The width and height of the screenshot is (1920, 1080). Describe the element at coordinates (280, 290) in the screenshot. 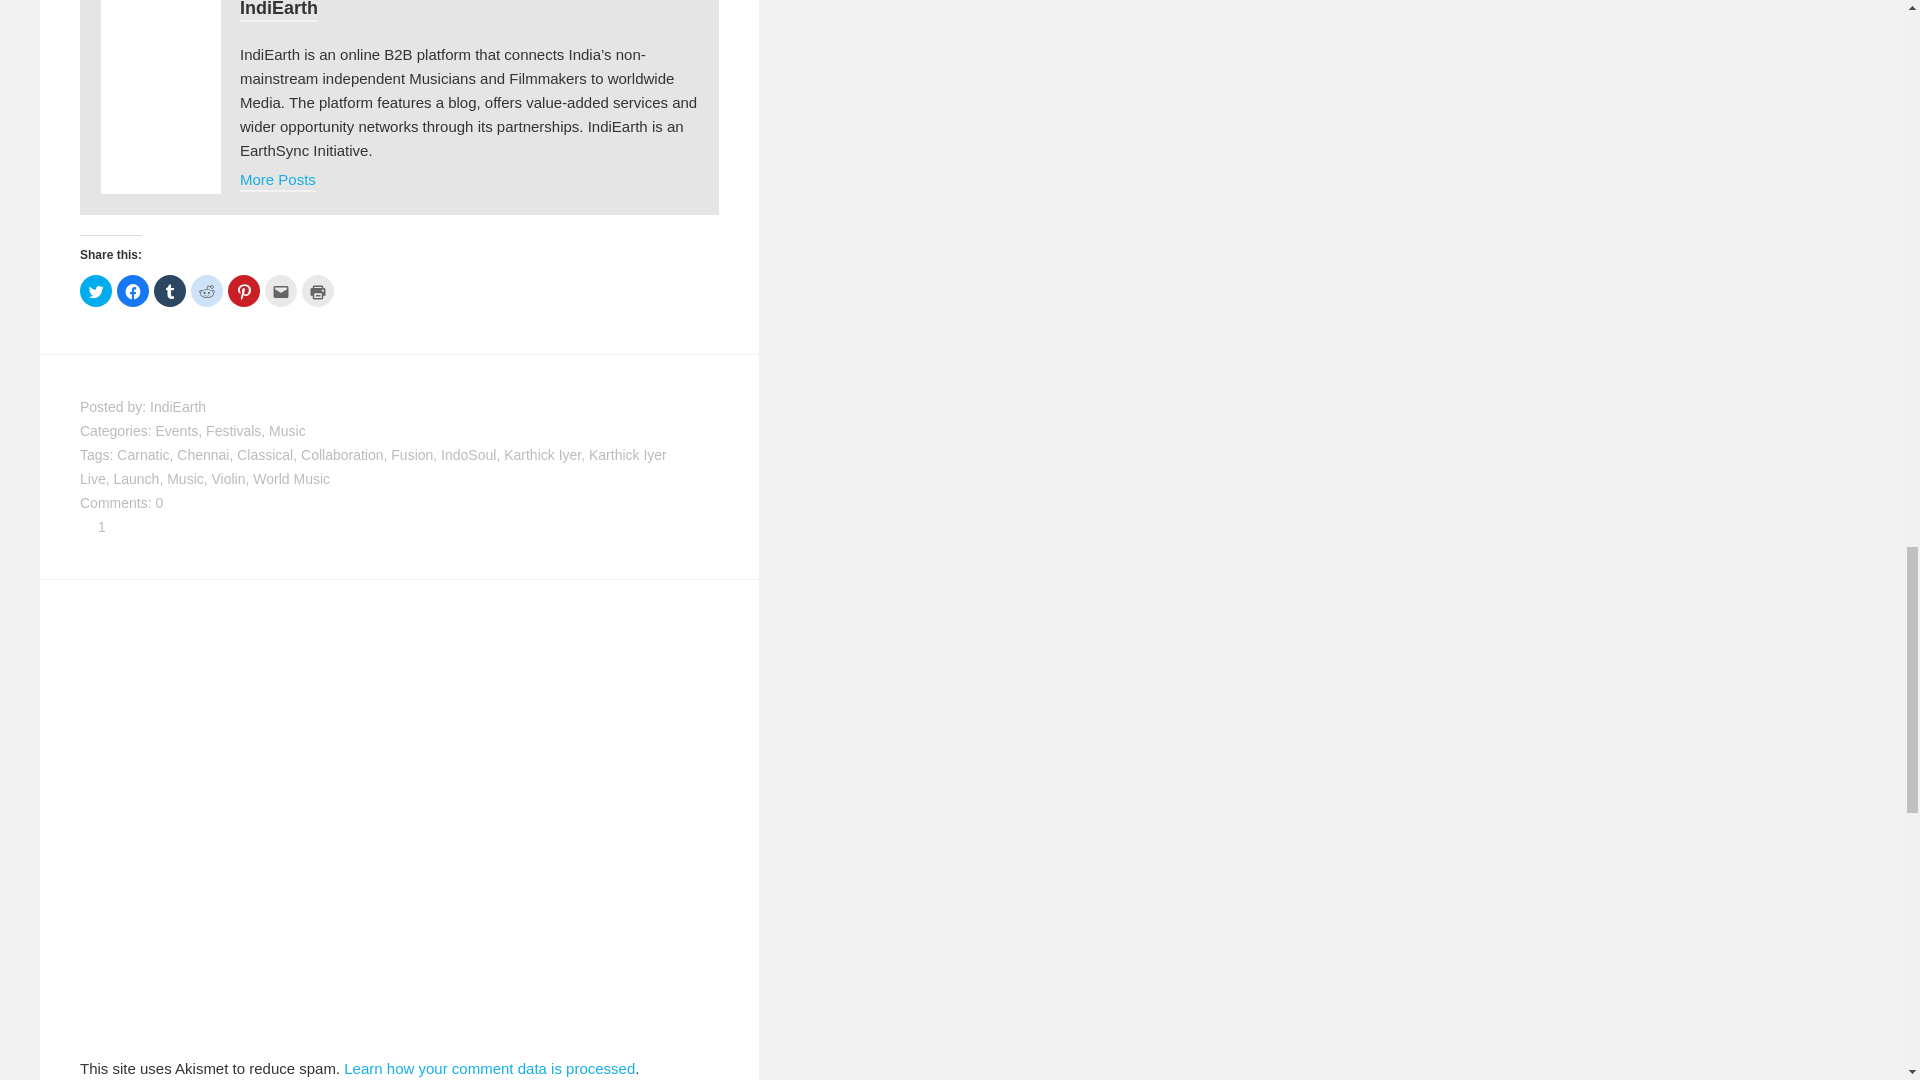

I see `Click to email this to a friend` at that location.